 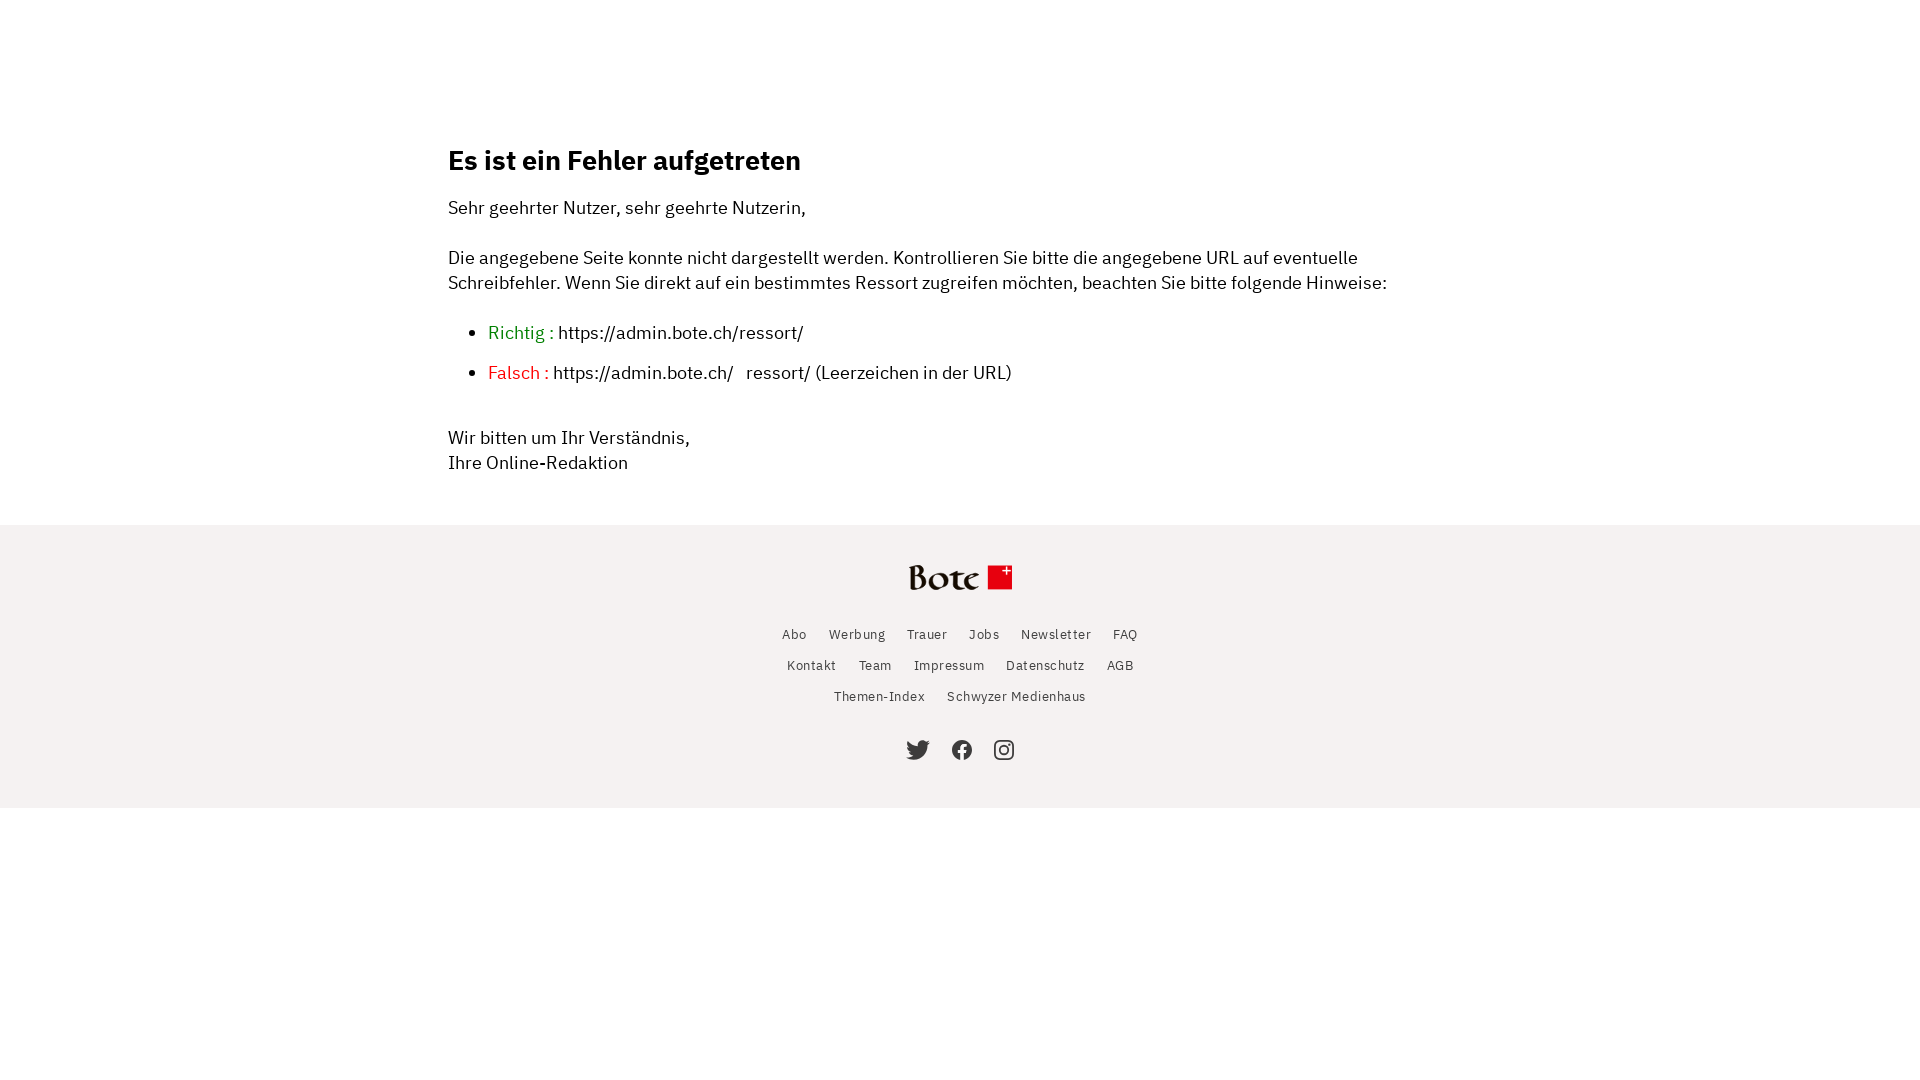 What do you see at coordinates (874, 666) in the screenshot?
I see `Team` at bounding box center [874, 666].